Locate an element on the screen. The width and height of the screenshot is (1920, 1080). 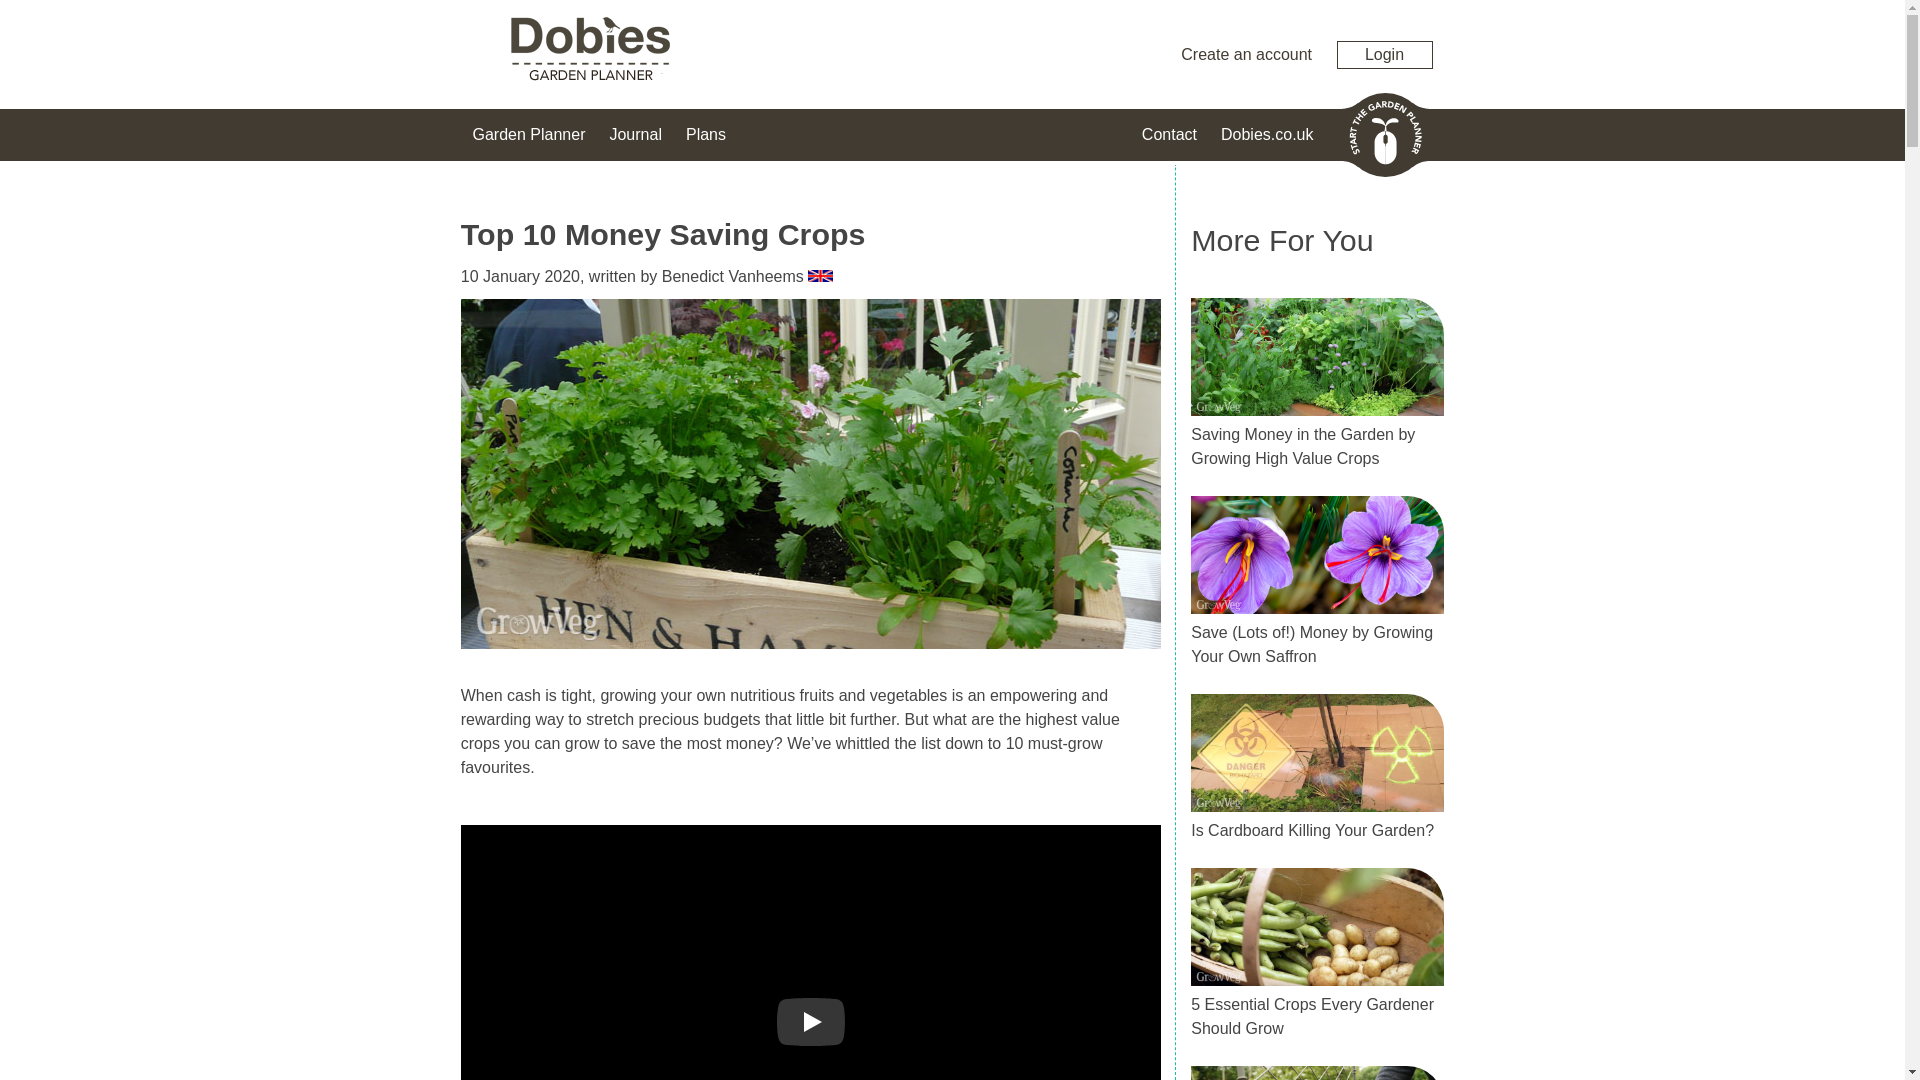
Contact is located at coordinates (1169, 134).